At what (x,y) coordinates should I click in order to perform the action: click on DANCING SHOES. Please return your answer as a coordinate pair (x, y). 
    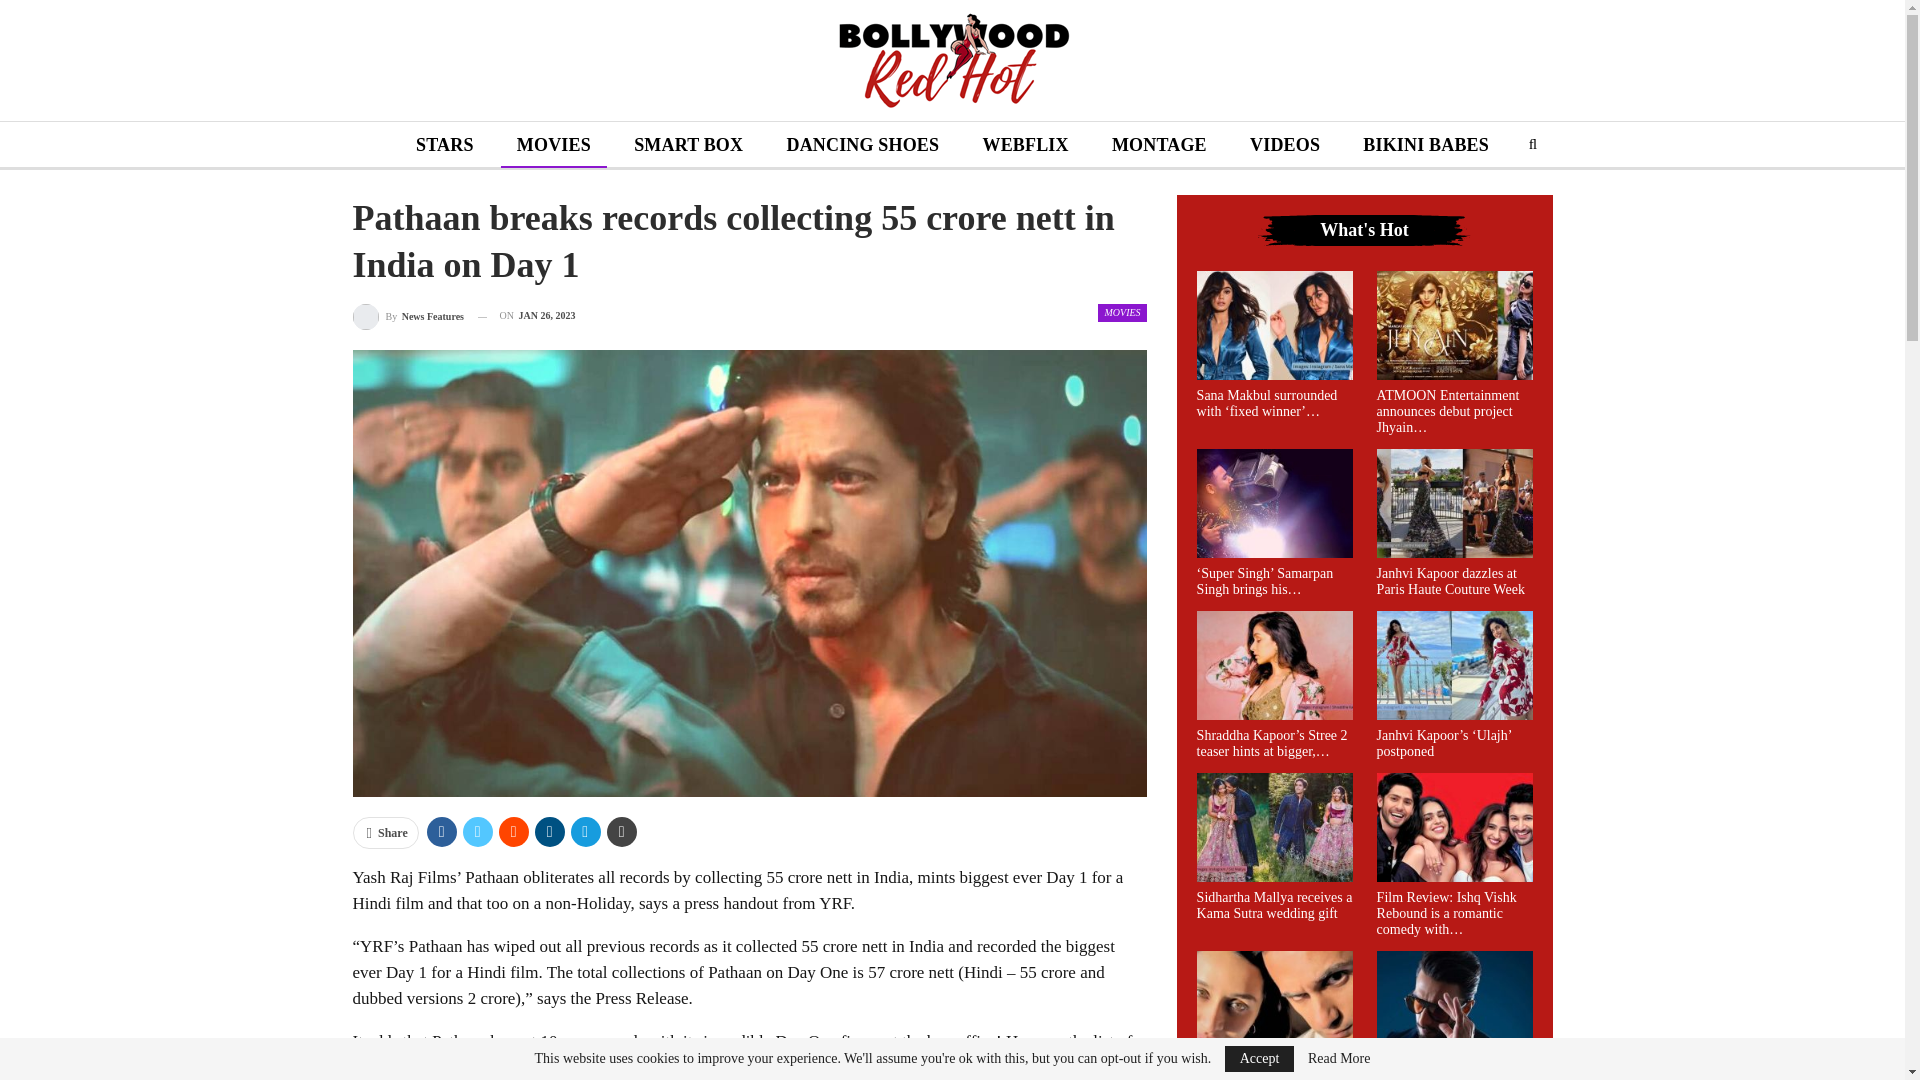
    Looking at the image, I should click on (862, 146).